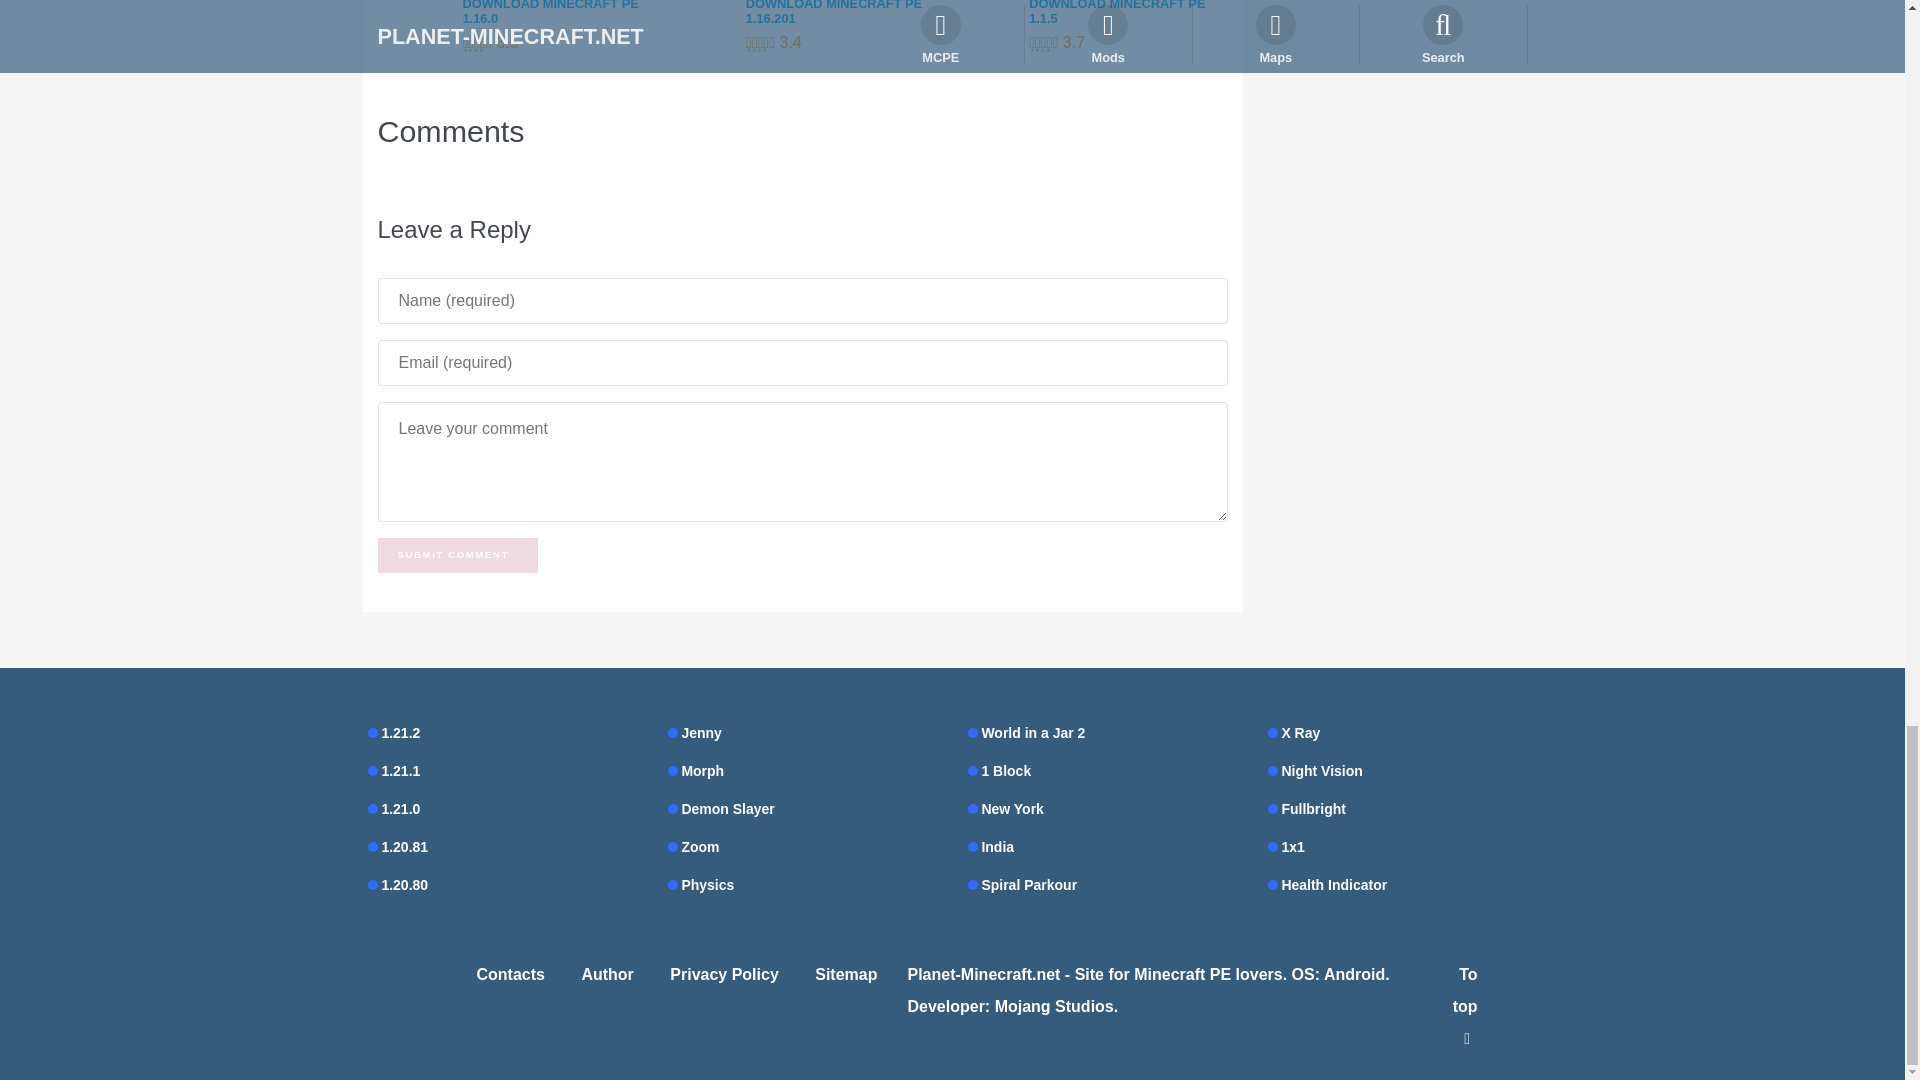 The height and width of the screenshot is (1080, 1920). Describe the element at coordinates (502, 808) in the screenshot. I see `1.21.0` at that location.